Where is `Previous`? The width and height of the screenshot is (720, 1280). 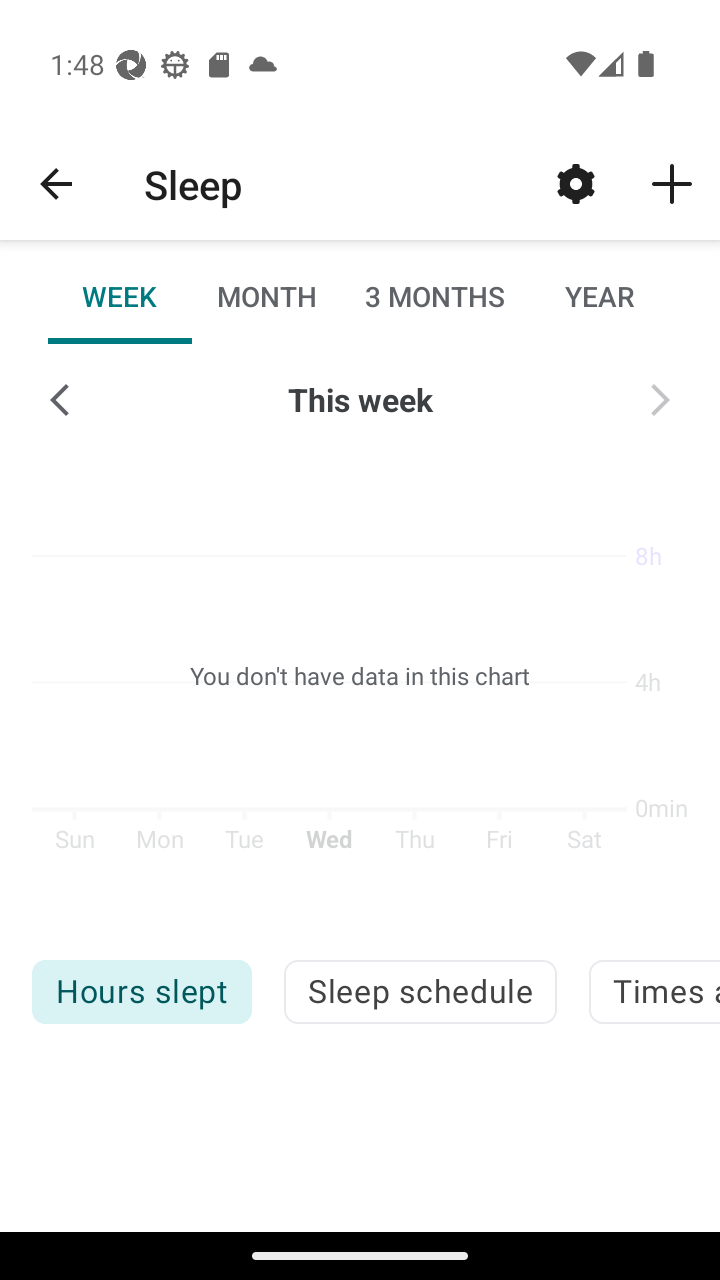
Previous is located at coordinates (60, 400).